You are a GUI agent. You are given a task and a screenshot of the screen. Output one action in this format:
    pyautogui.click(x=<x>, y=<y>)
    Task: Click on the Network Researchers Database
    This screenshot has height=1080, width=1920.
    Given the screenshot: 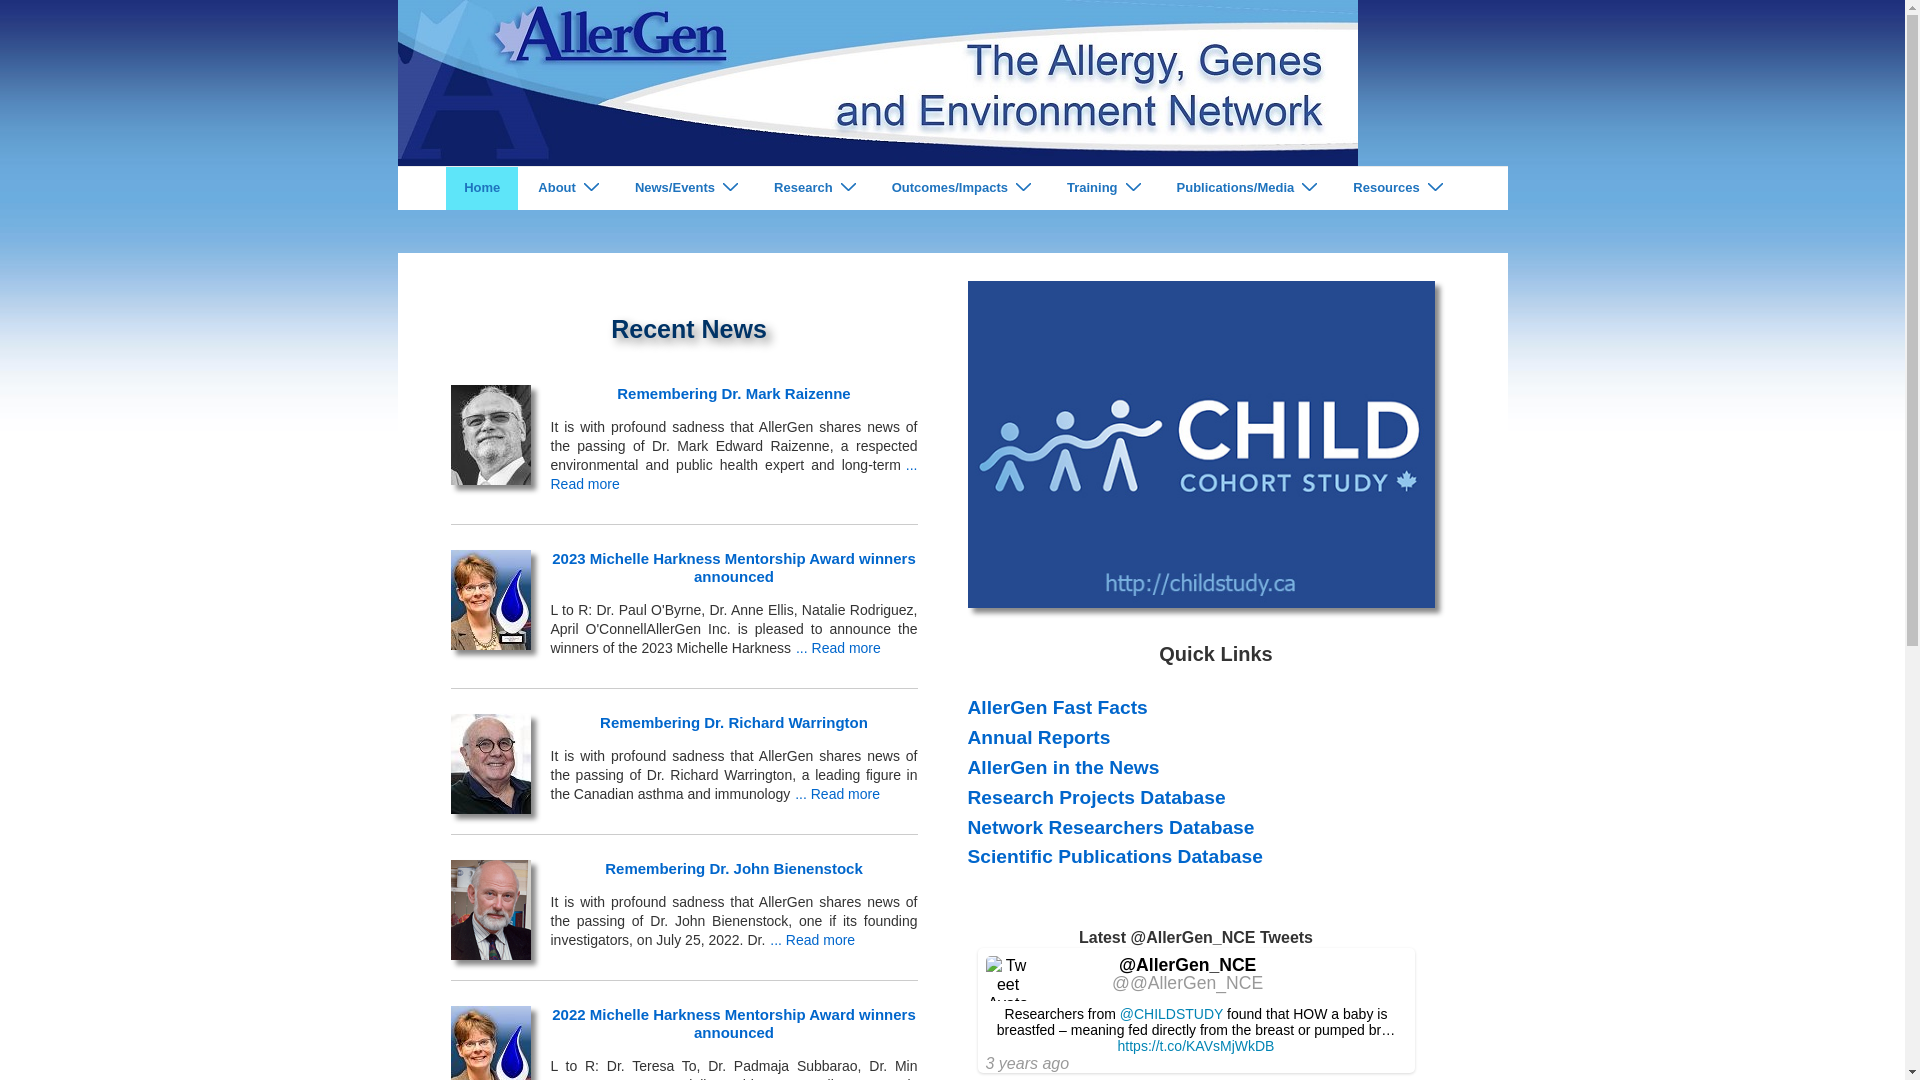 What is the action you would take?
    pyautogui.click(x=1112, y=828)
    